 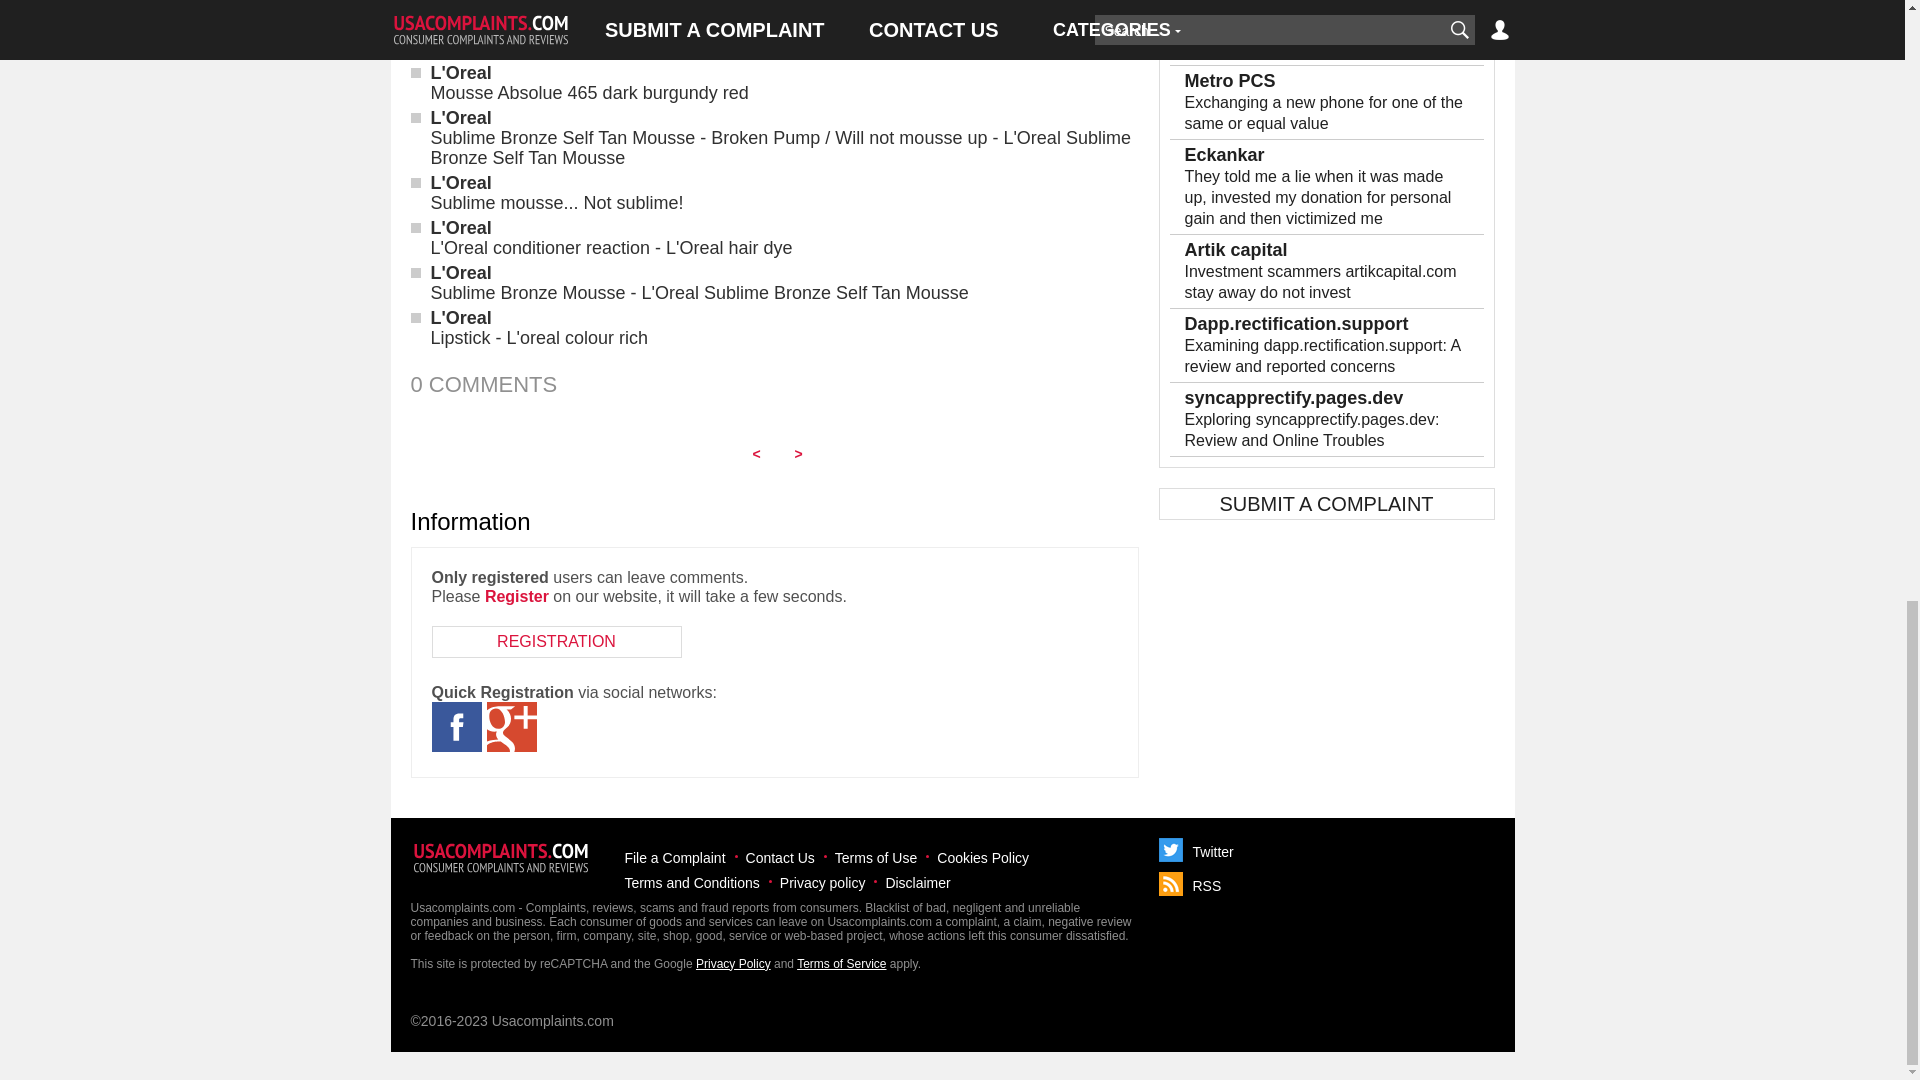 I want to click on Login with Google, so click(x=510, y=726).